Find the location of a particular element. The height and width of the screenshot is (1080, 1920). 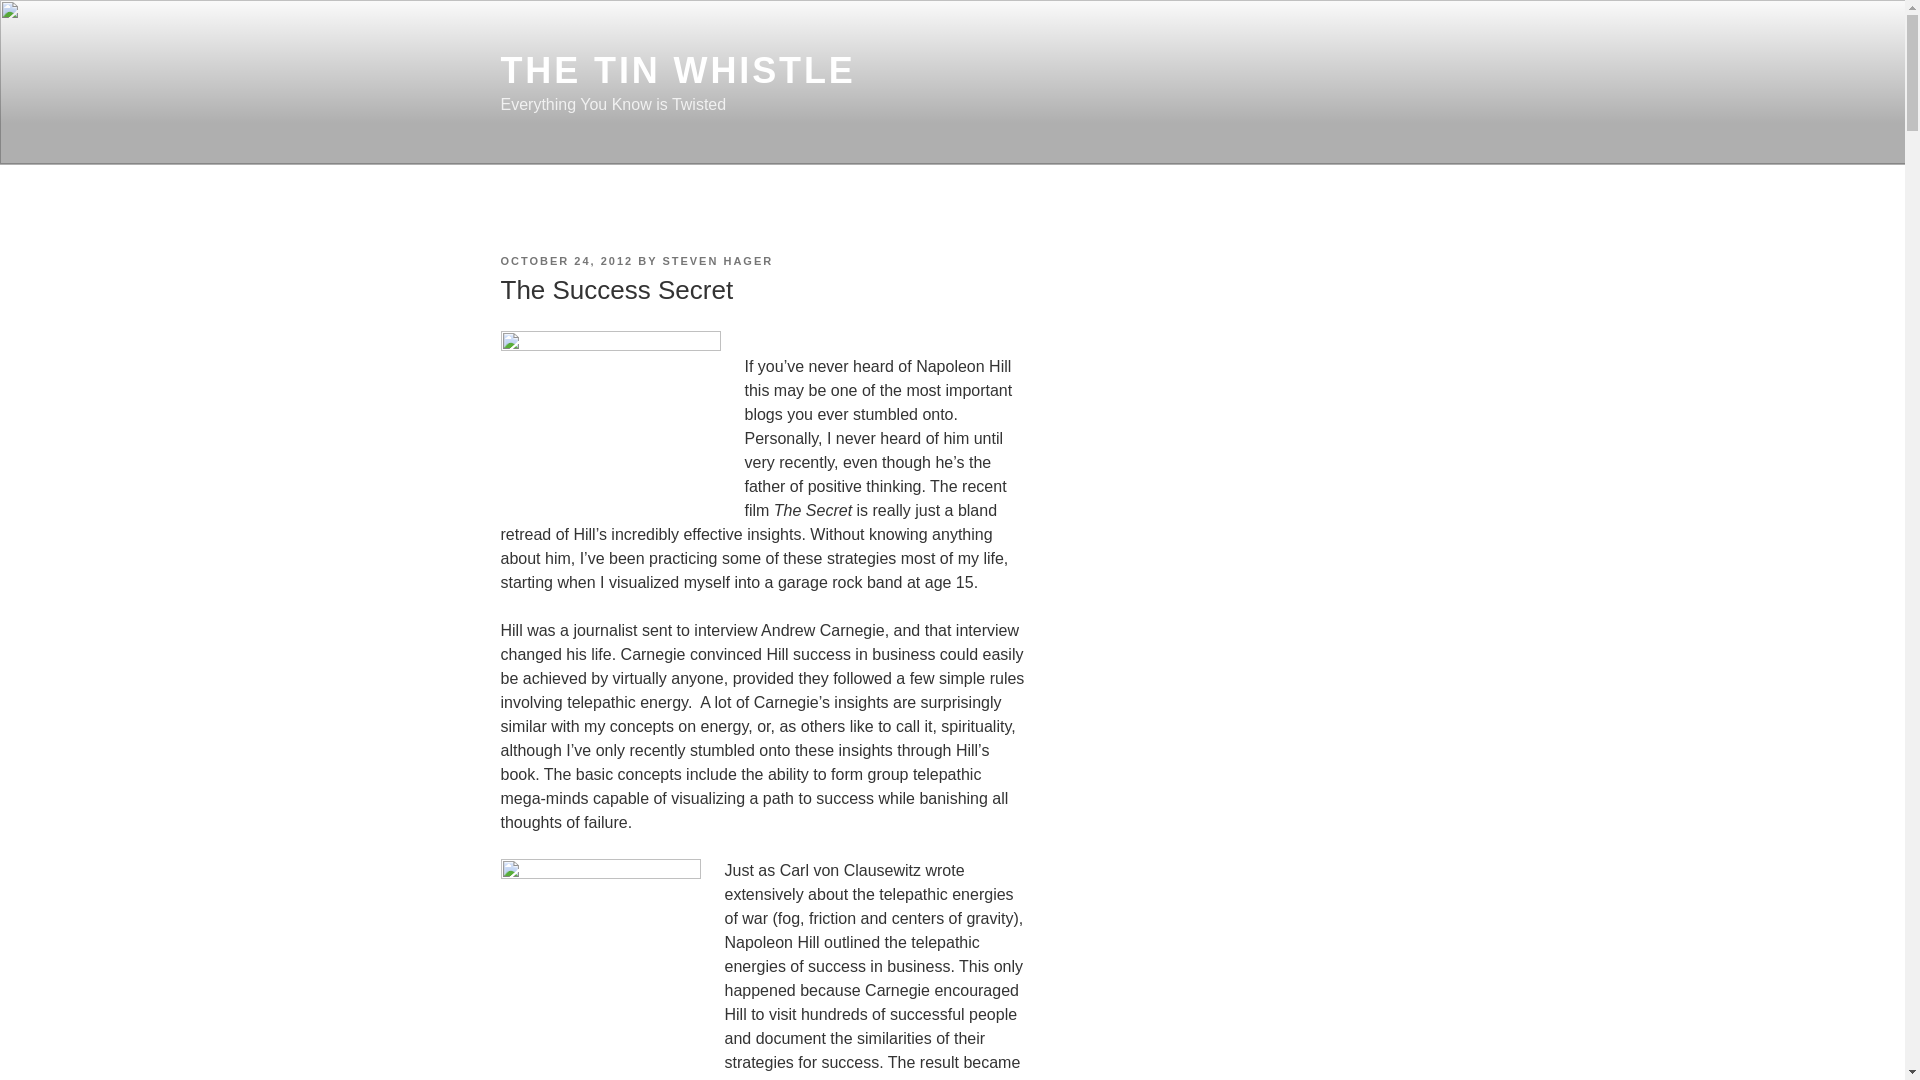

STEVEN HAGER is located at coordinates (718, 260).